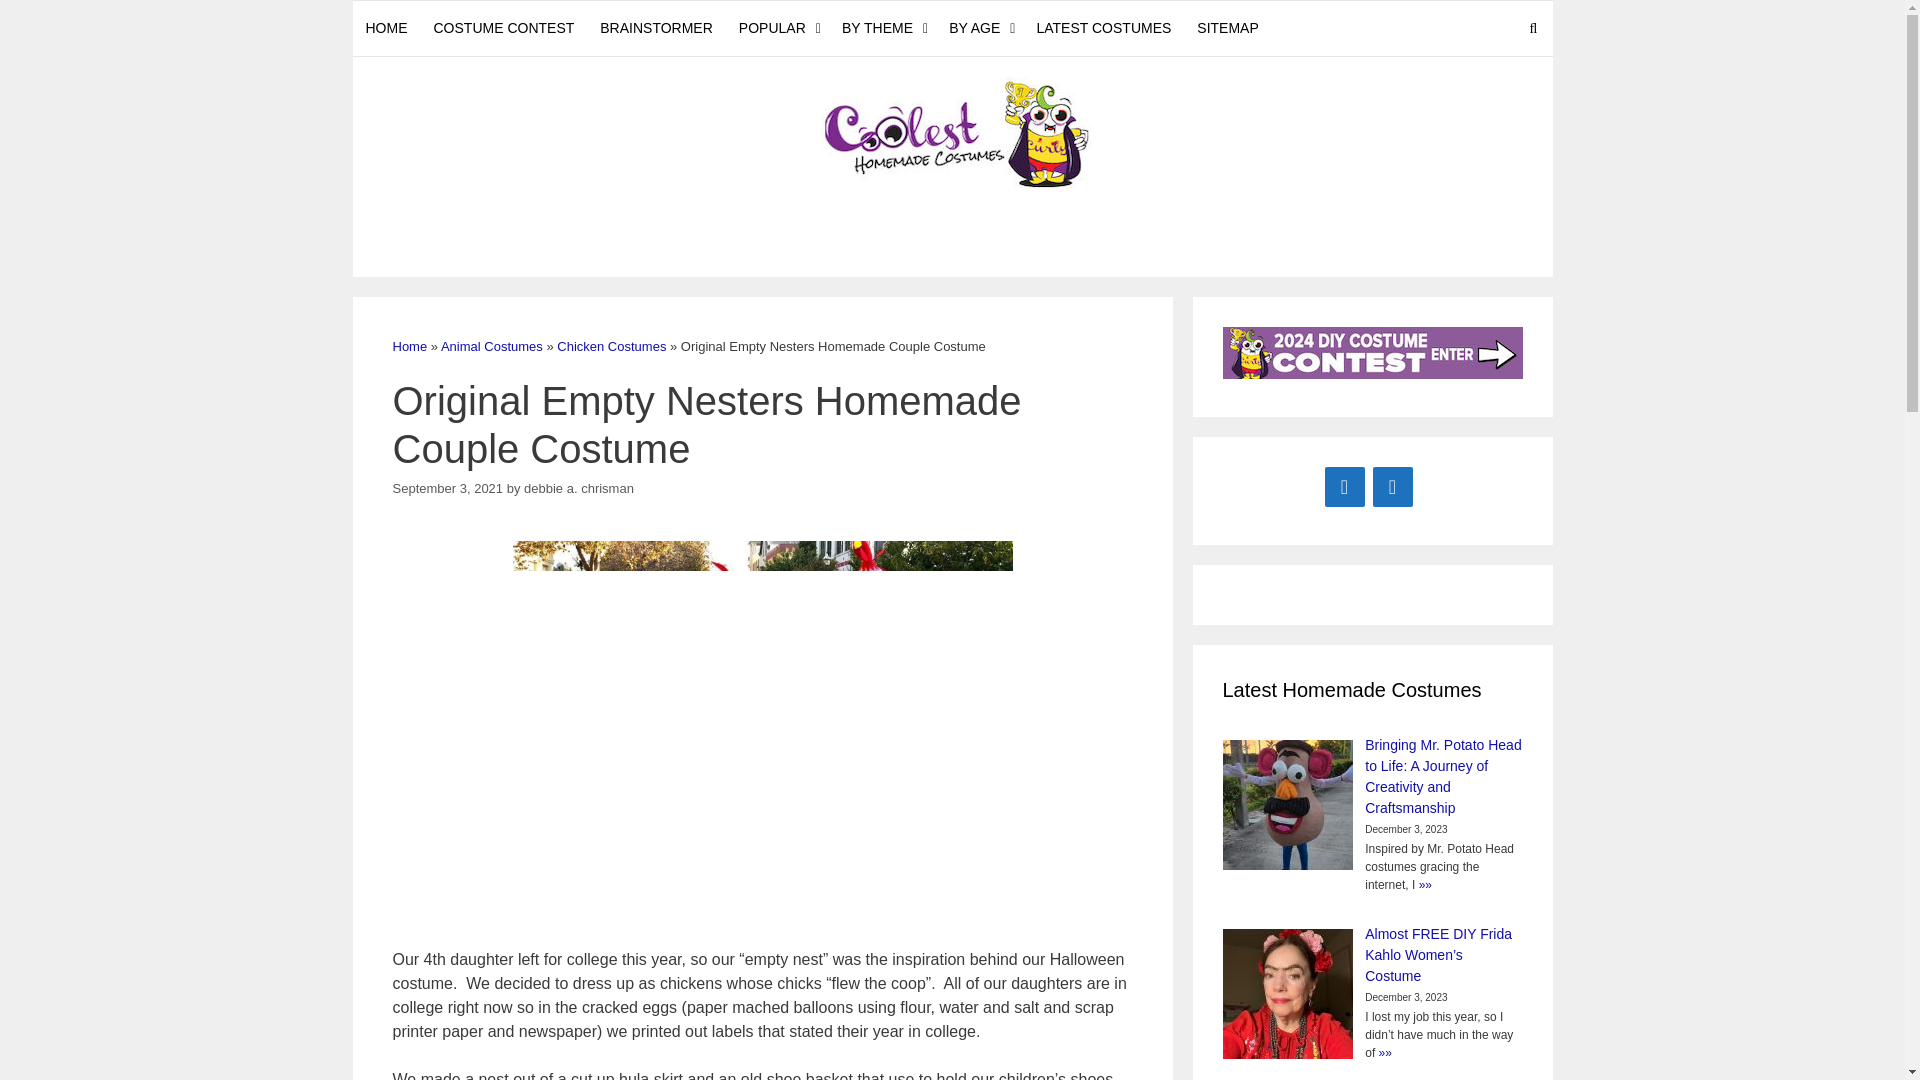 The image size is (1920, 1080). Describe the element at coordinates (1228, 28) in the screenshot. I see `SITEMAP` at that location.